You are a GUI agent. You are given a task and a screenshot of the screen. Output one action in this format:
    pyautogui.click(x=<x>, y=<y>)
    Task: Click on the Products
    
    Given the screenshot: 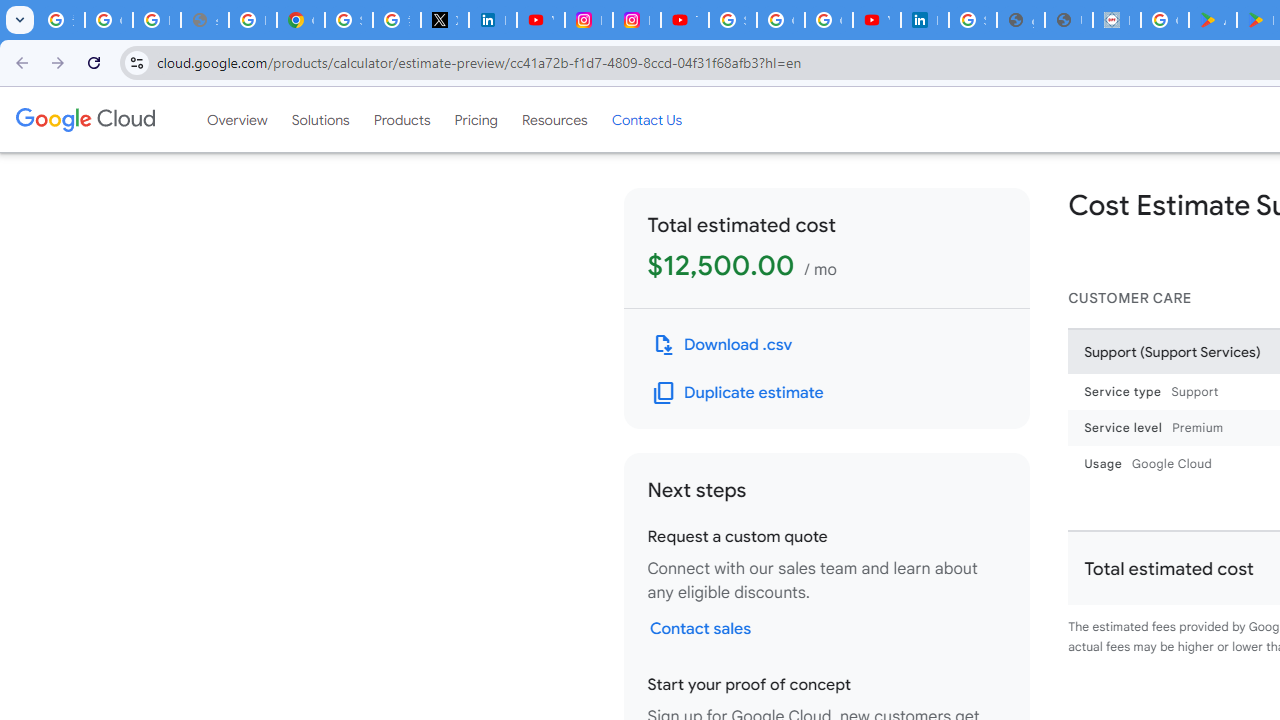 What is the action you would take?
    pyautogui.click(x=402, y=119)
    